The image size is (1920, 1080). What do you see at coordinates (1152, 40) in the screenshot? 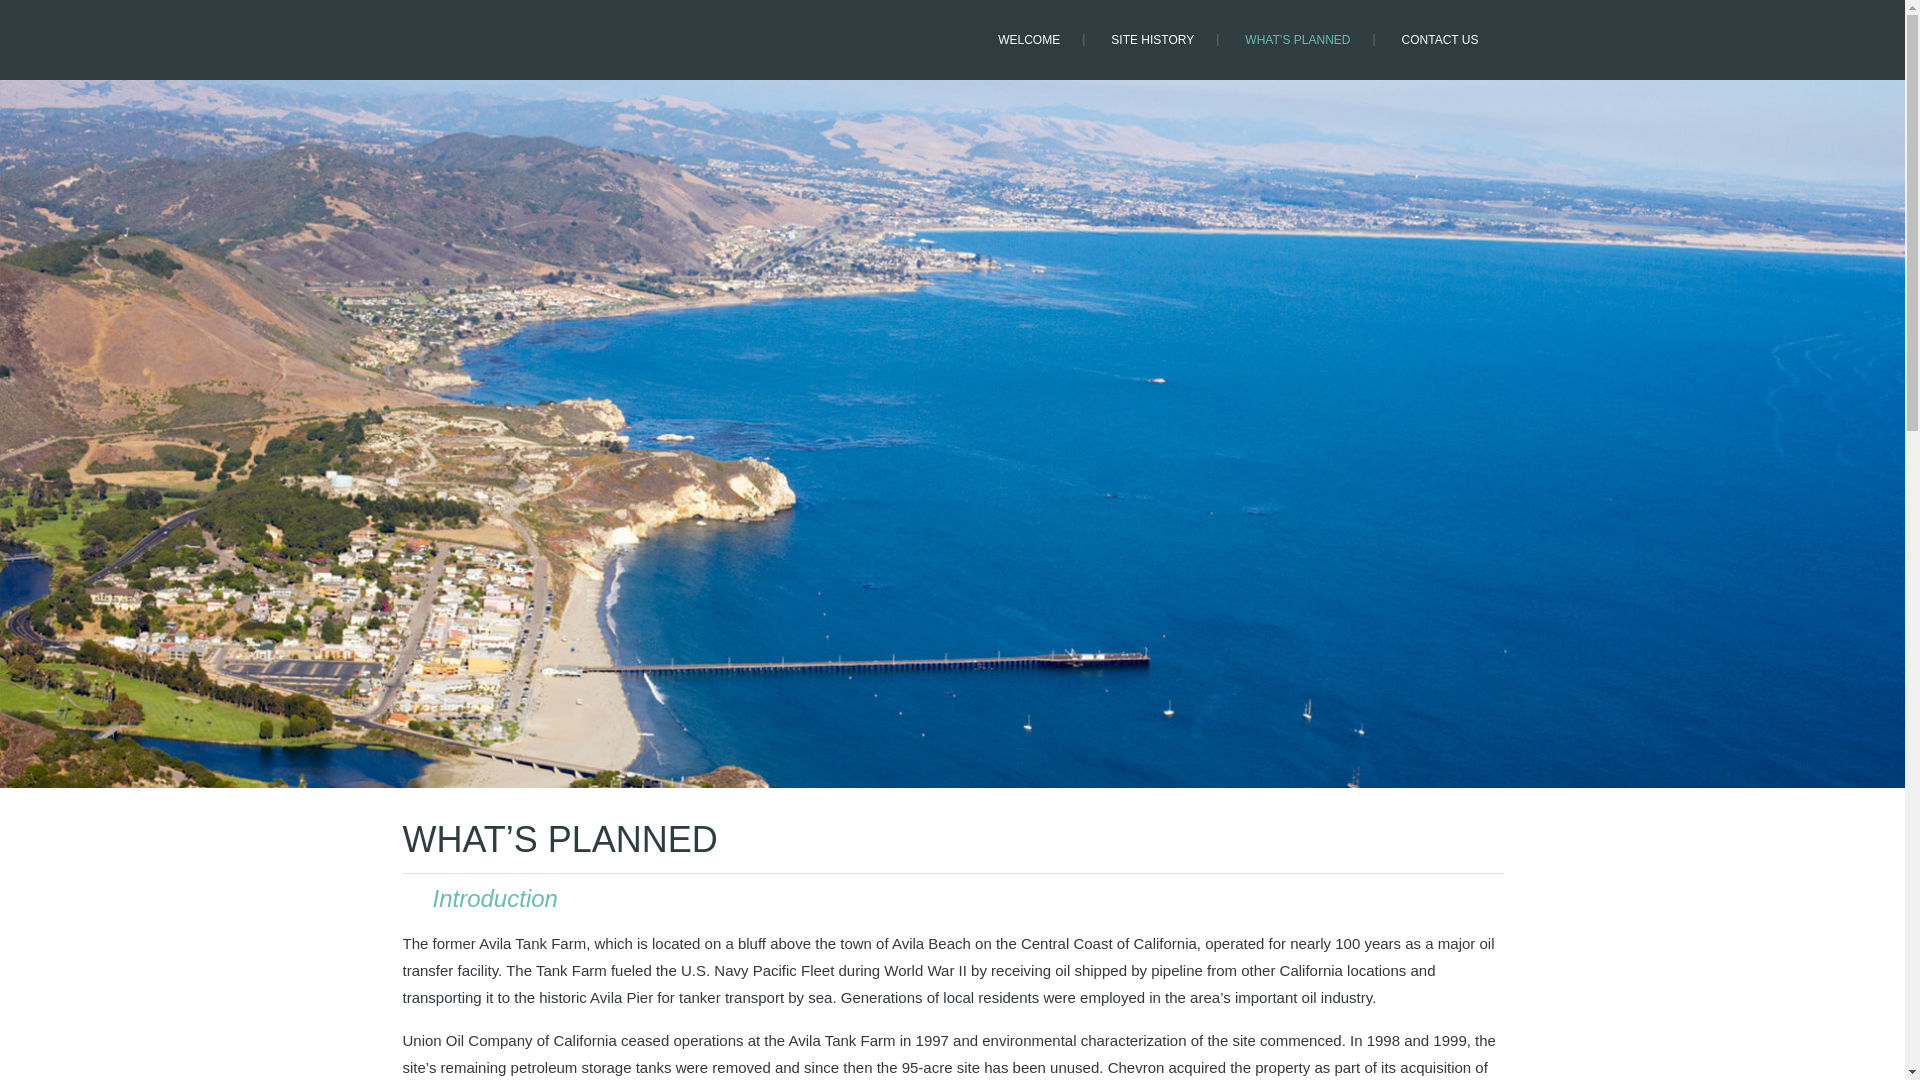
I see `SITE HISTORY` at bounding box center [1152, 40].